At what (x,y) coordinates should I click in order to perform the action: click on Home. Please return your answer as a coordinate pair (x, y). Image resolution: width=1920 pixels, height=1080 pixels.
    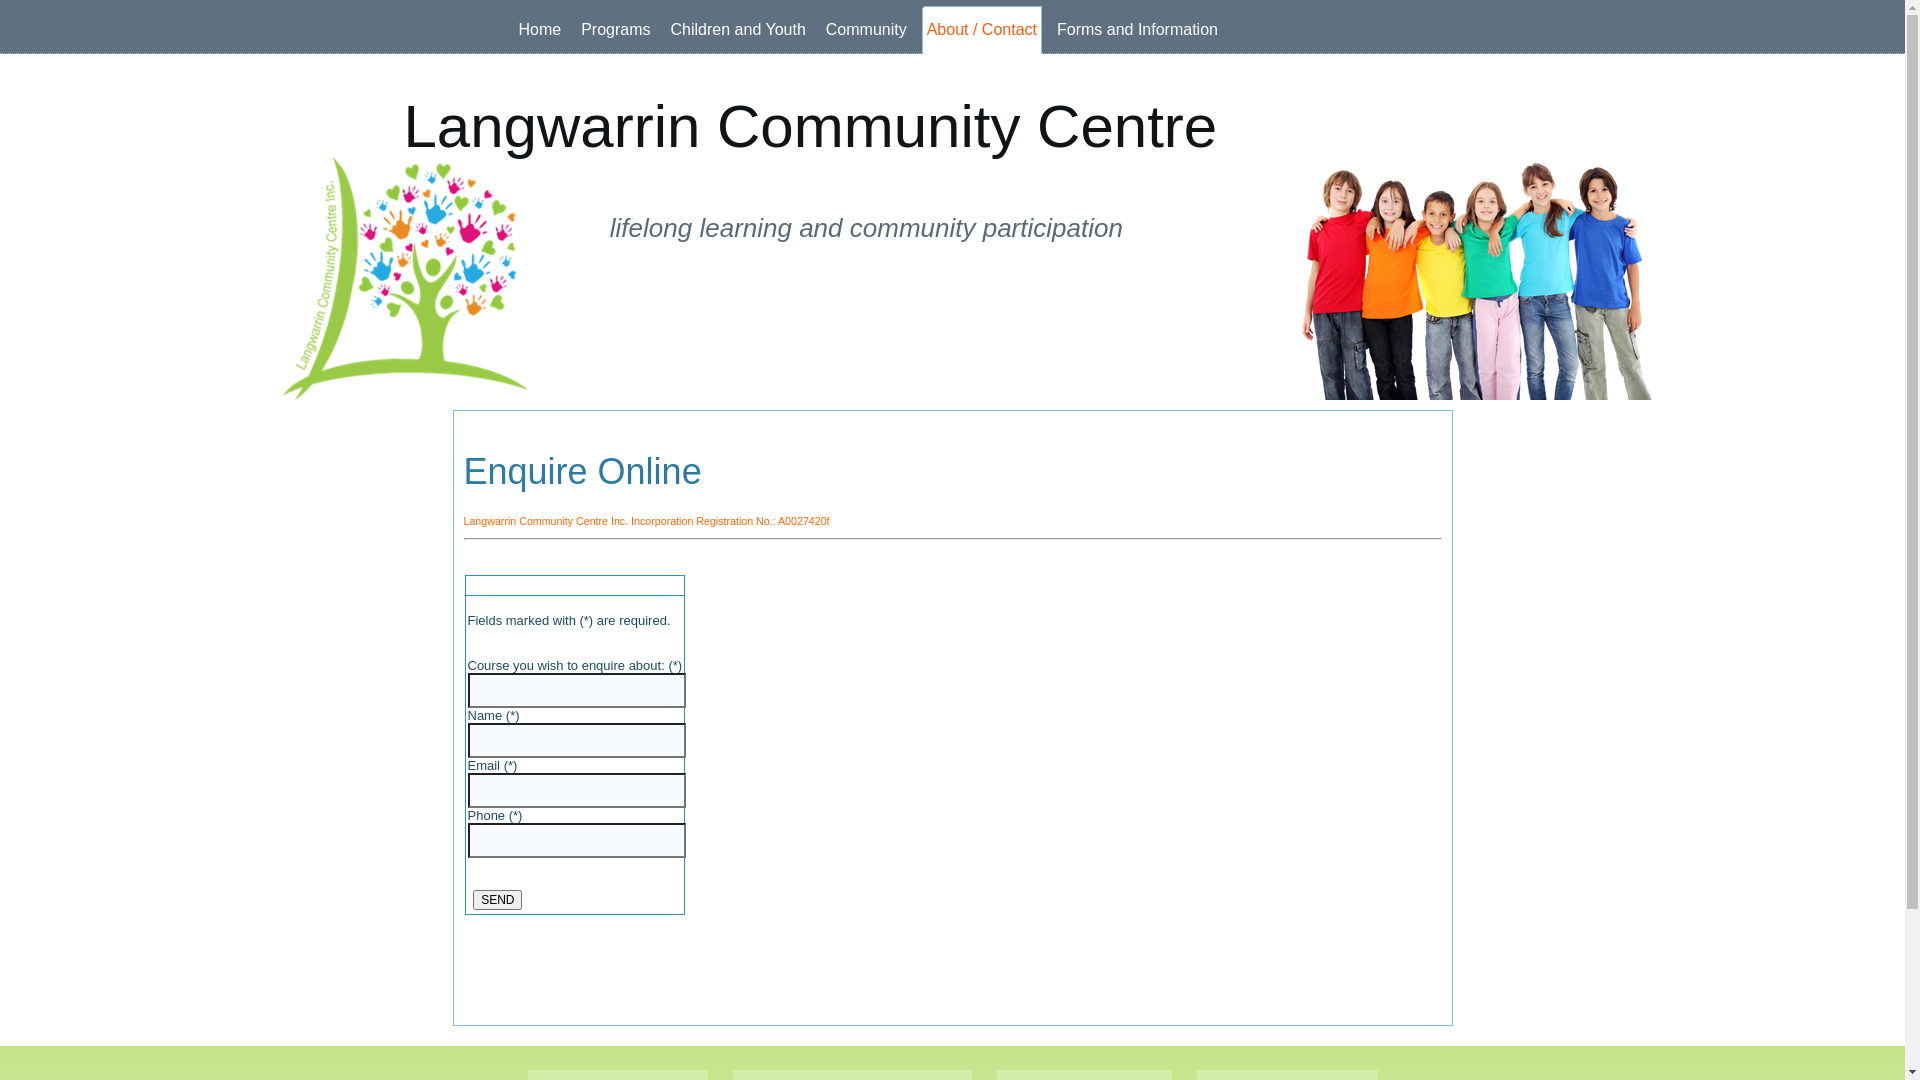
    Looking at the image, I should click on (540, 30).